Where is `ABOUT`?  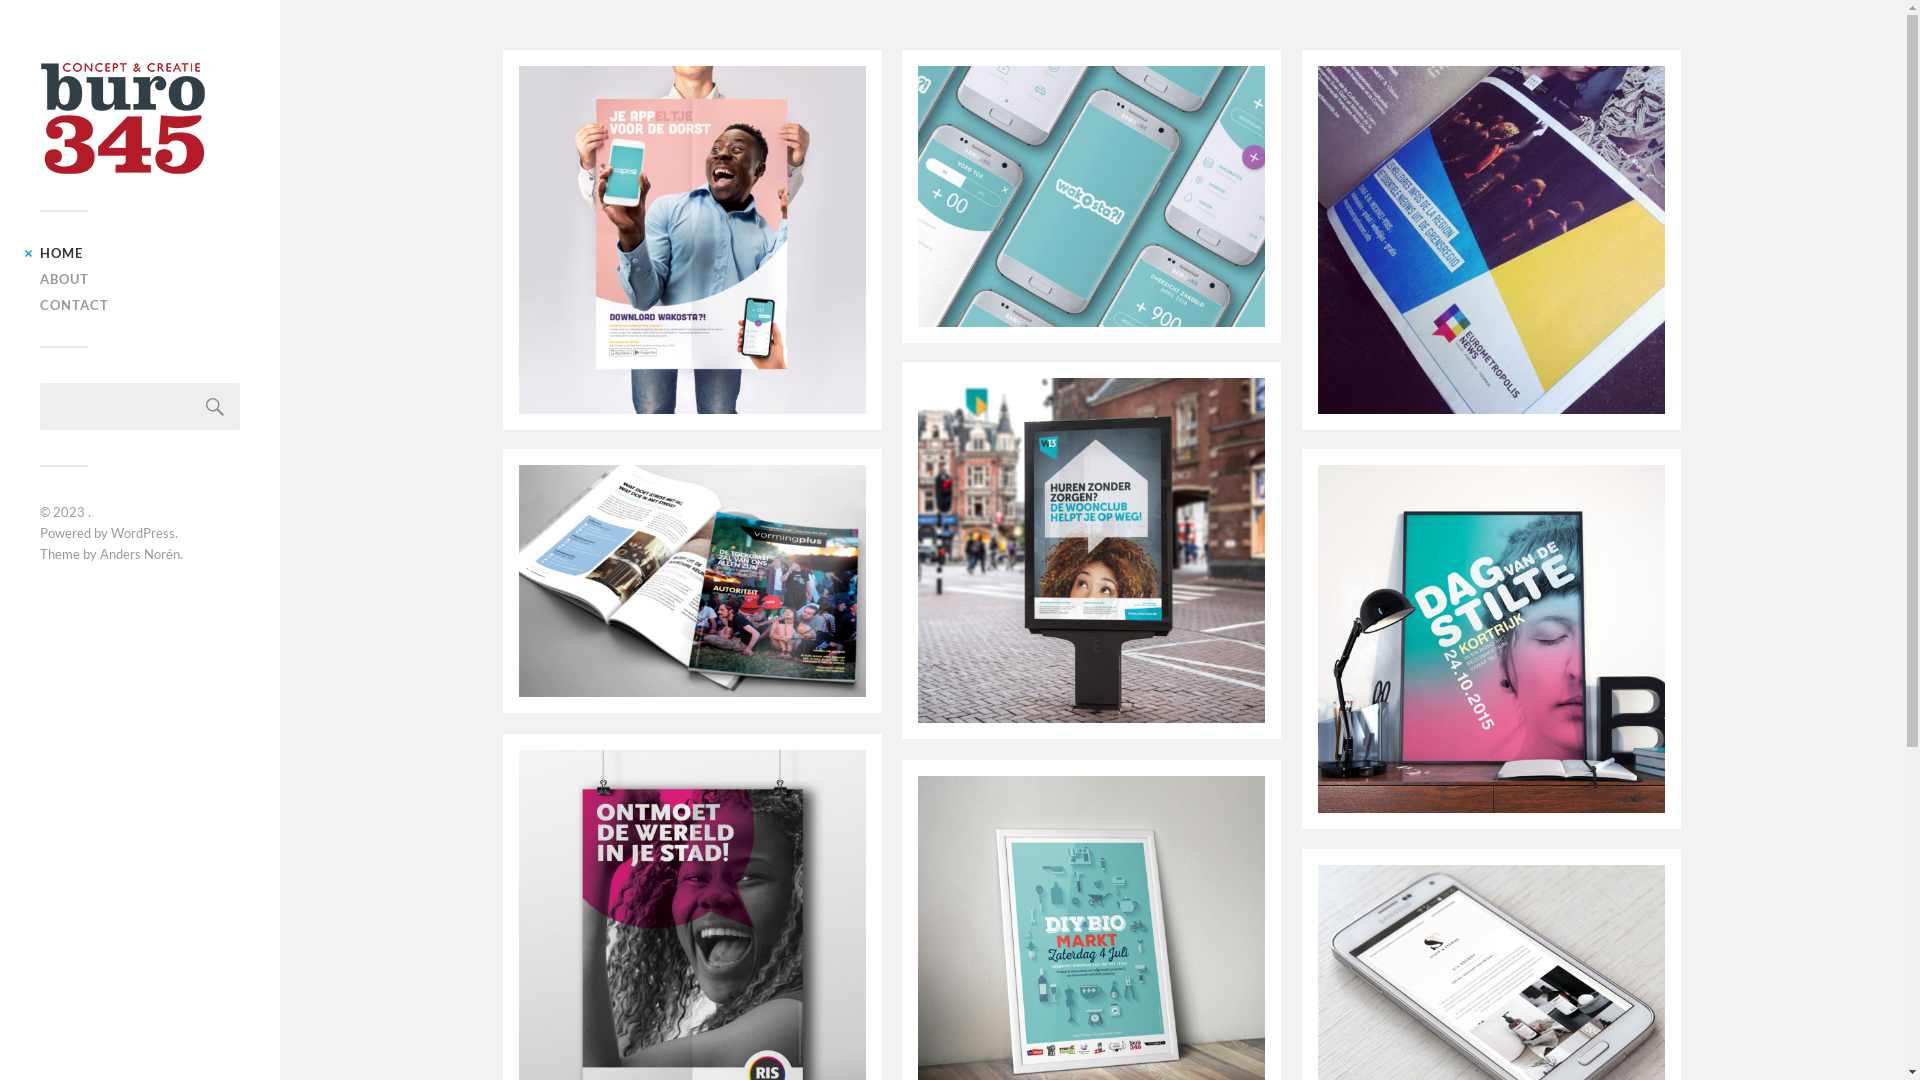 ABOUT is located at coordinates (64, 279).